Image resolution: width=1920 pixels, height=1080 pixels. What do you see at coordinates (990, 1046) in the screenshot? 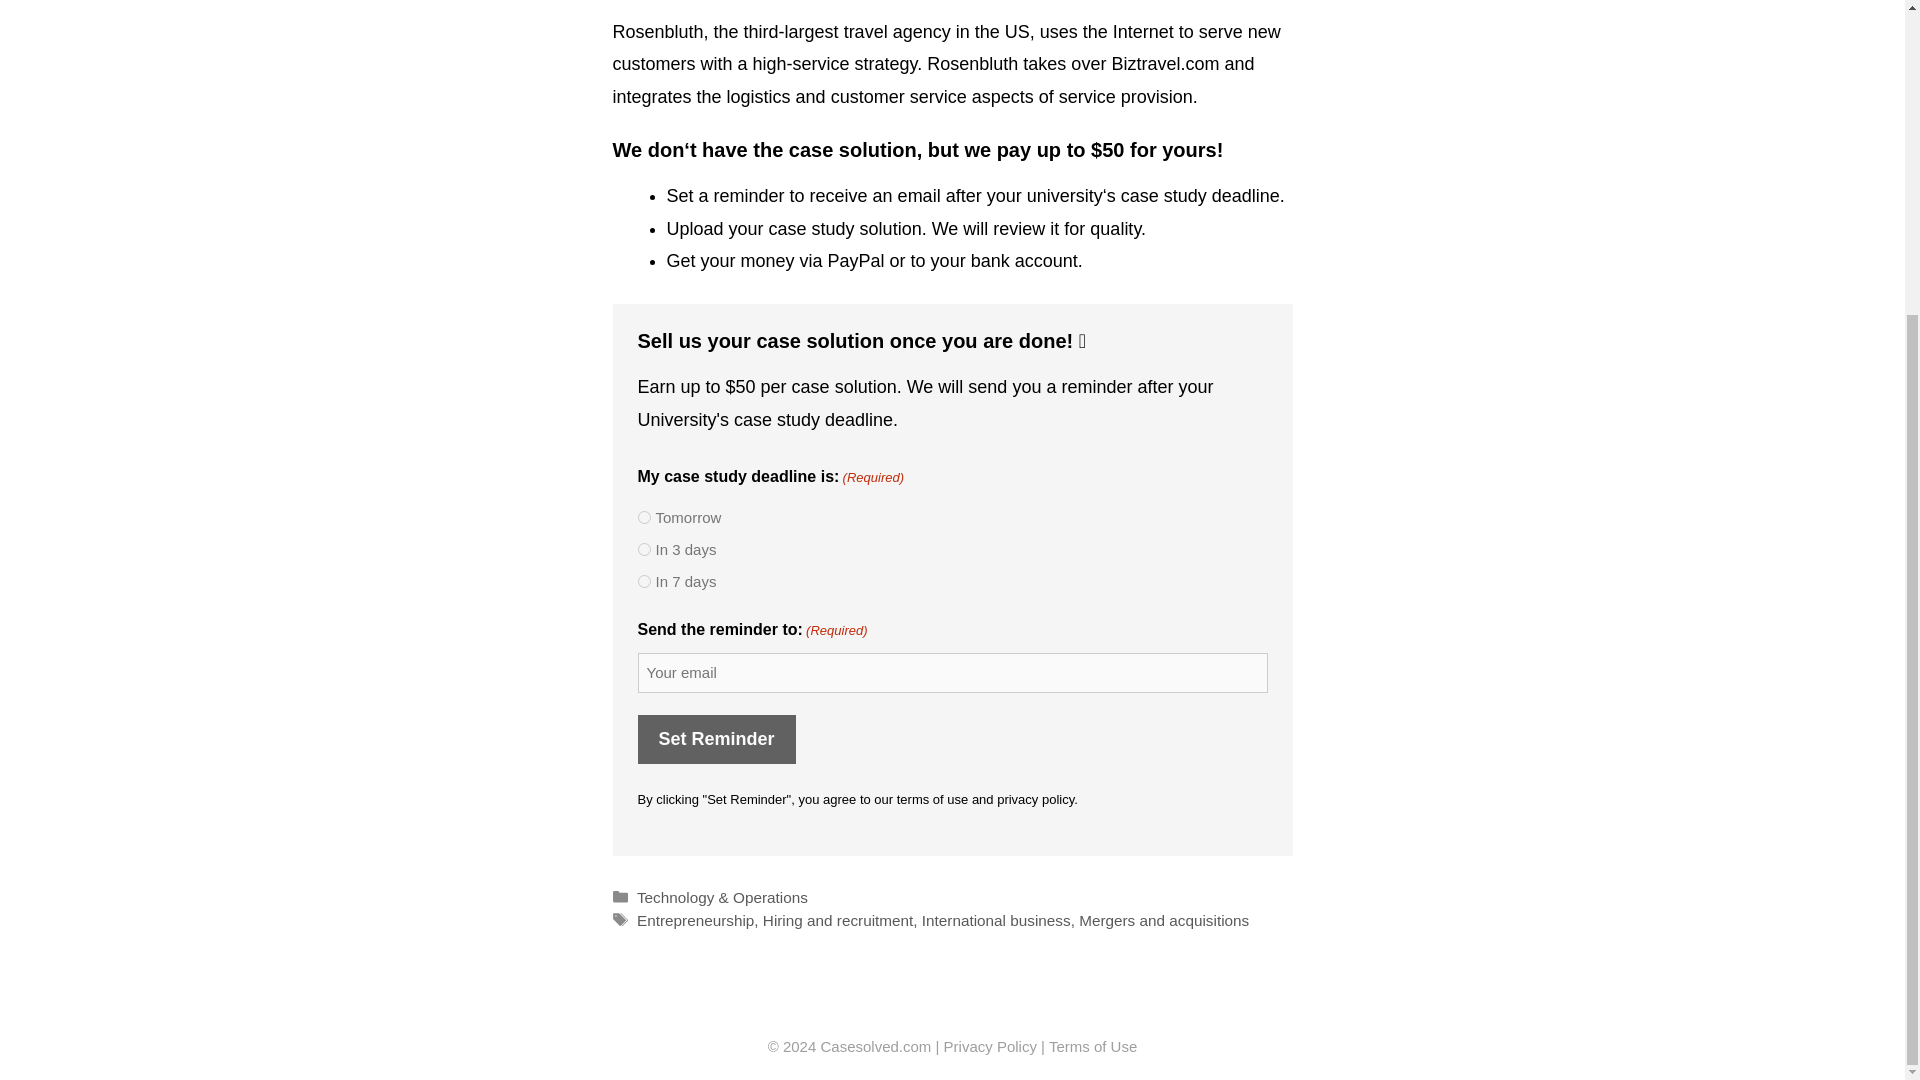
I see `Privacy Policy` at bounding box center [990, 1046].